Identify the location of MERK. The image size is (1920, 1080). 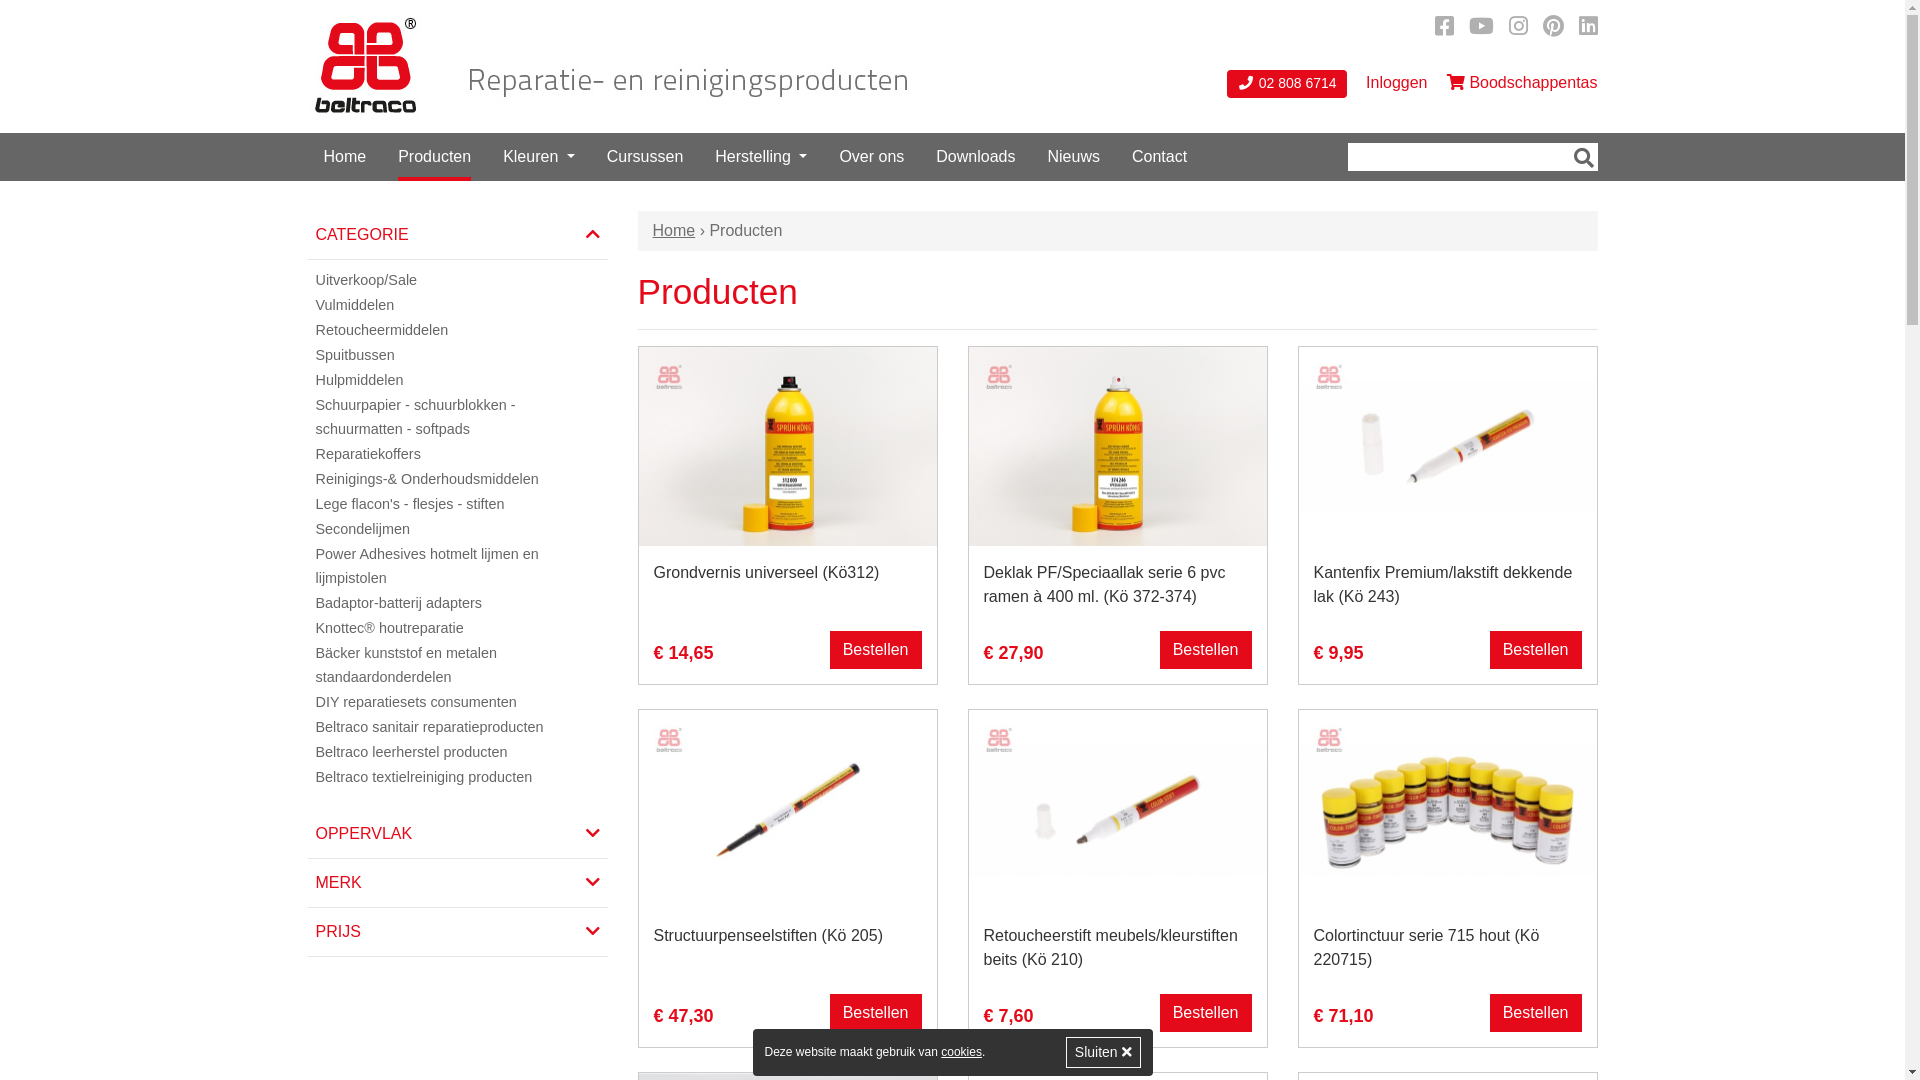
(458, 883).